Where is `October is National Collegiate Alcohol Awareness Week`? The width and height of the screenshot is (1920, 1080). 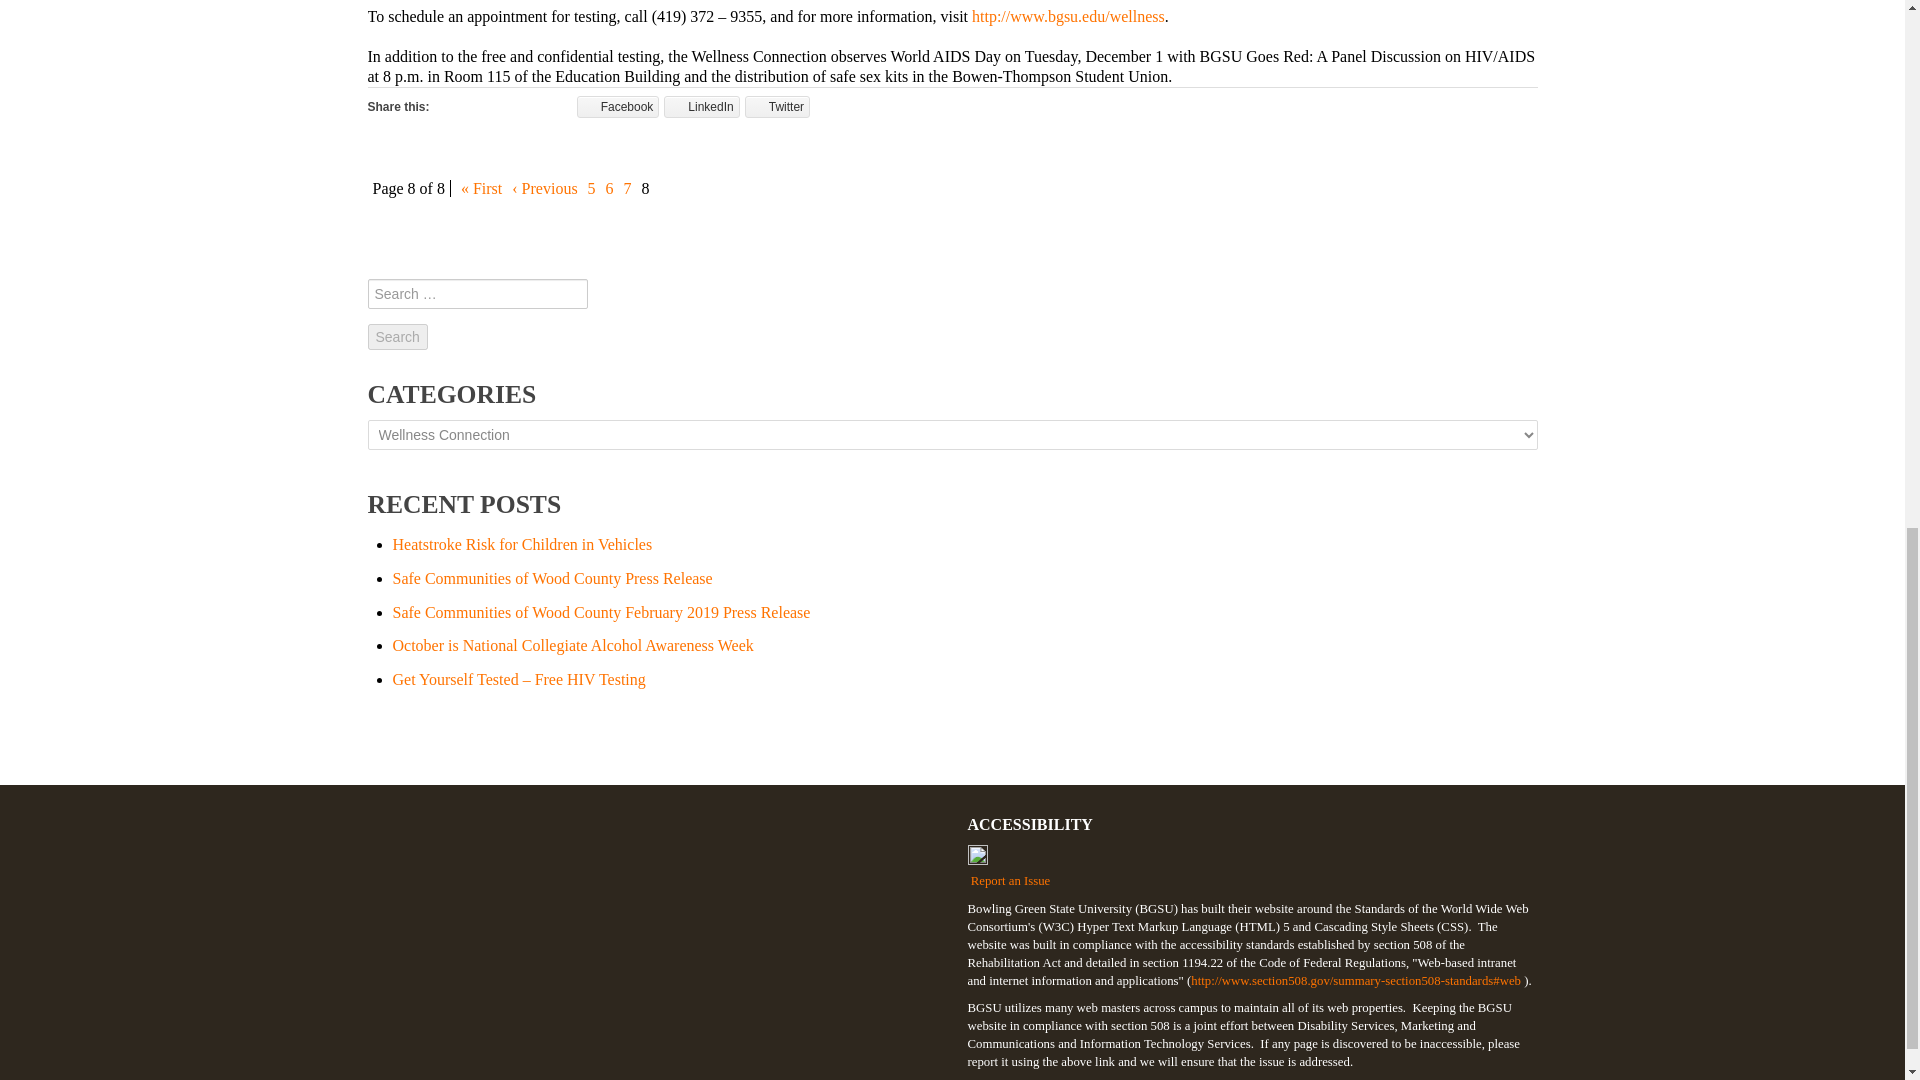 October is National Collegiate Alcohol Awareness Week is located at coordinates (572, 646).